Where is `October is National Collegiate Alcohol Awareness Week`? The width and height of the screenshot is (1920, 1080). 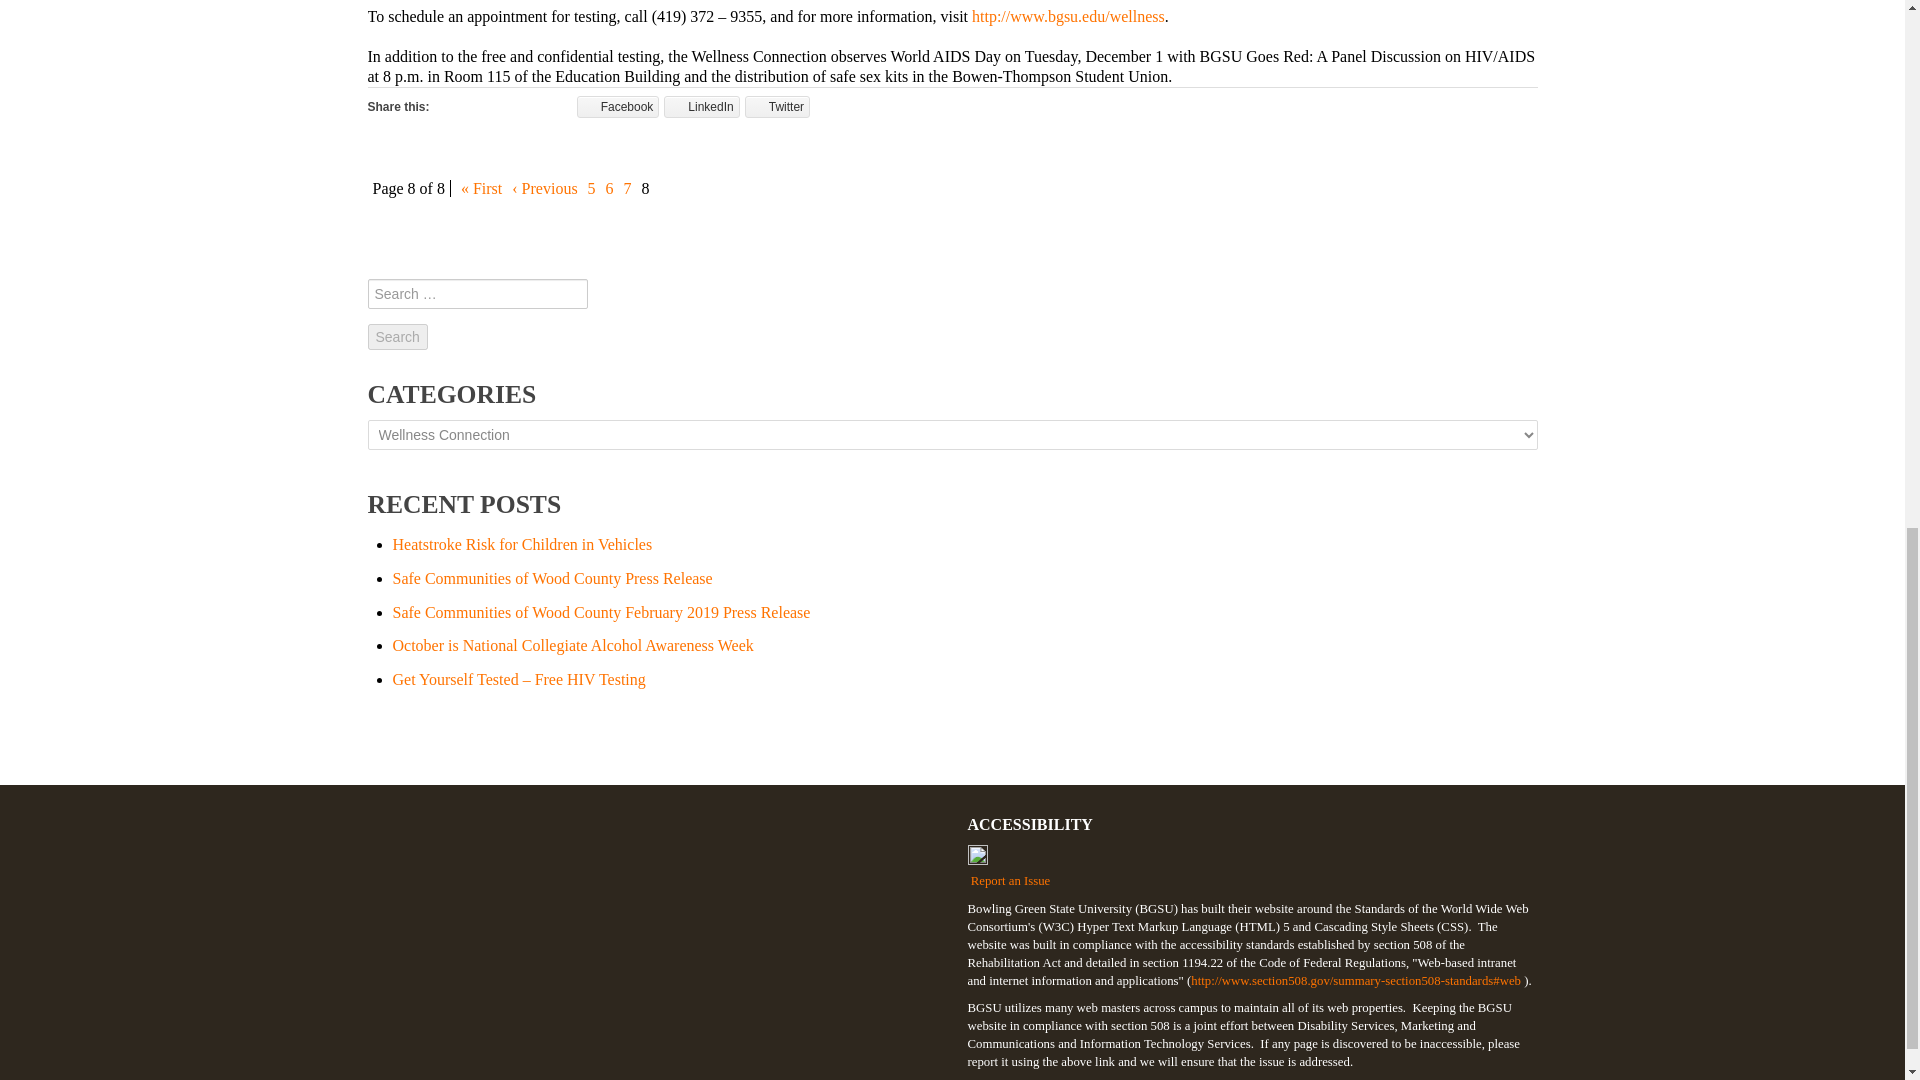 October is National Collegiate Alcohol Awareness Week is located at coordinates (572, 646).